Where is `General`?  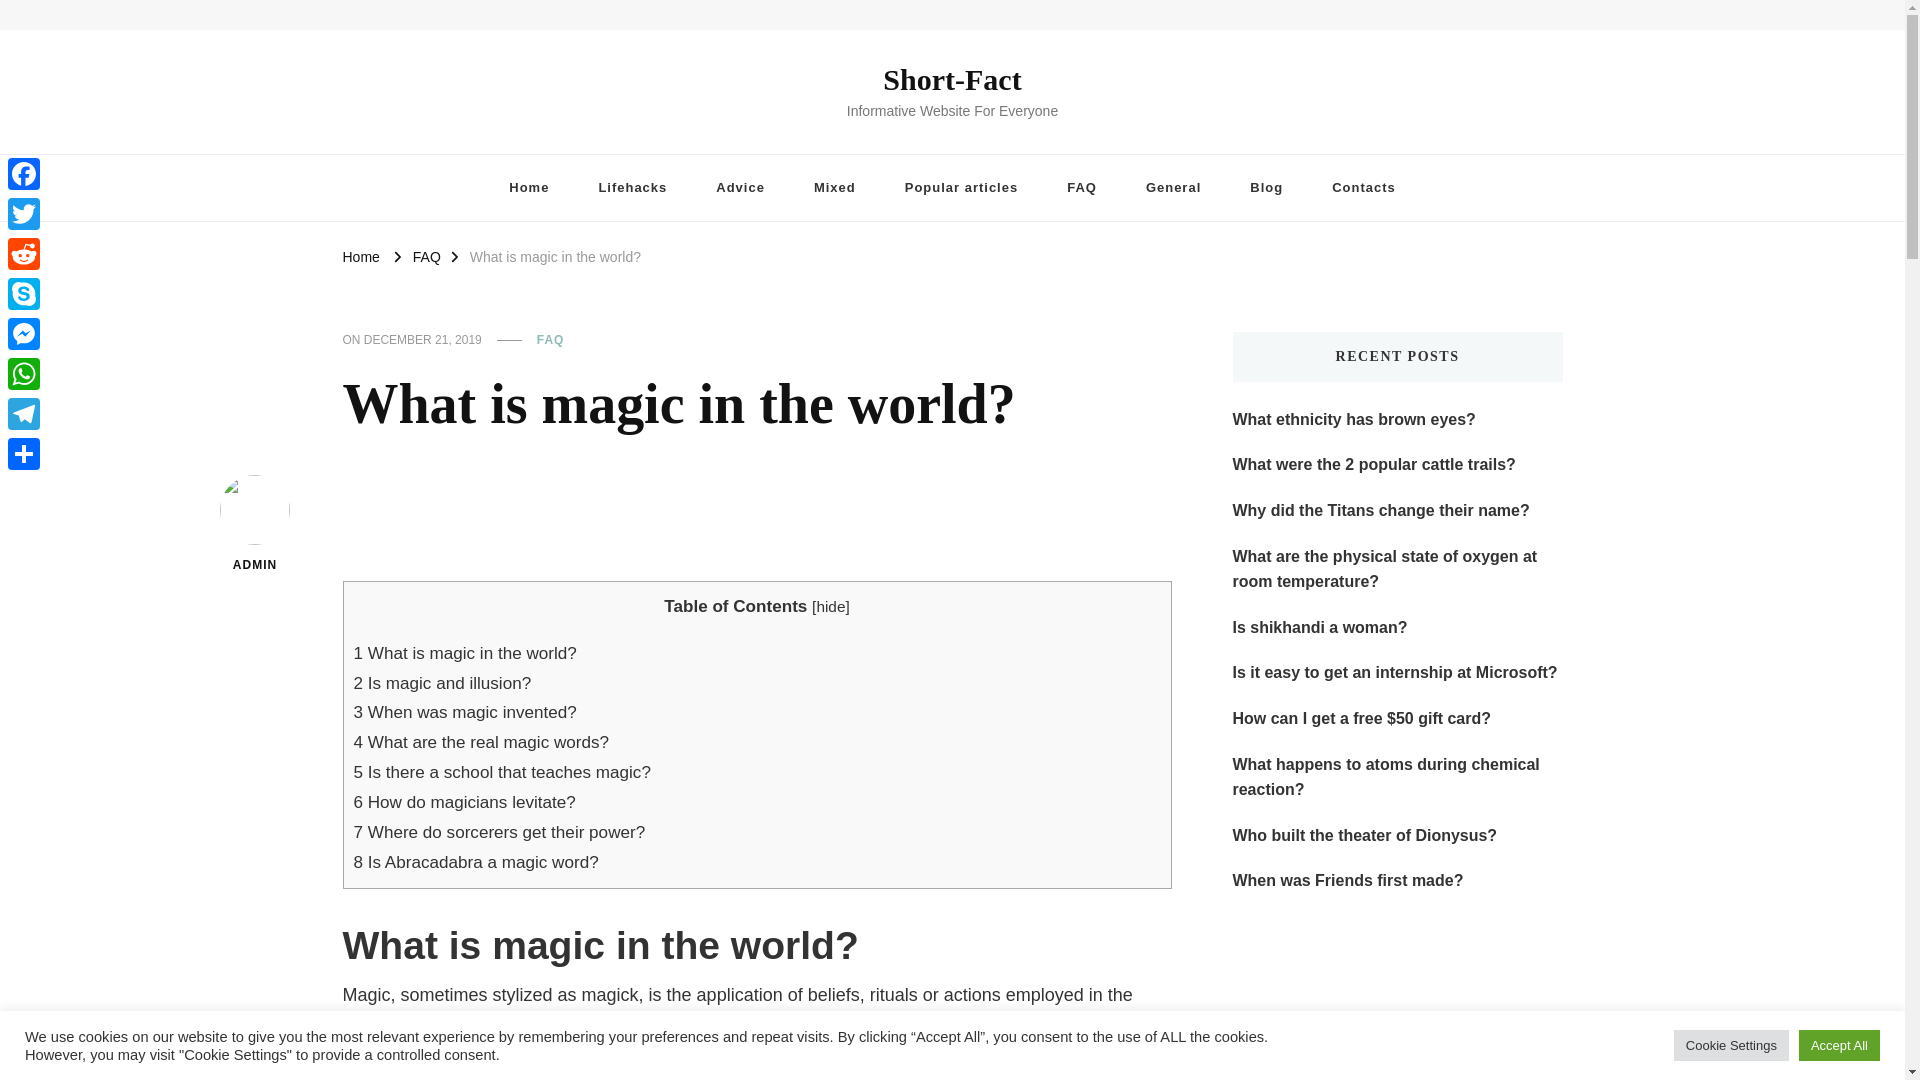 General is located at coordinates (1173, 188).